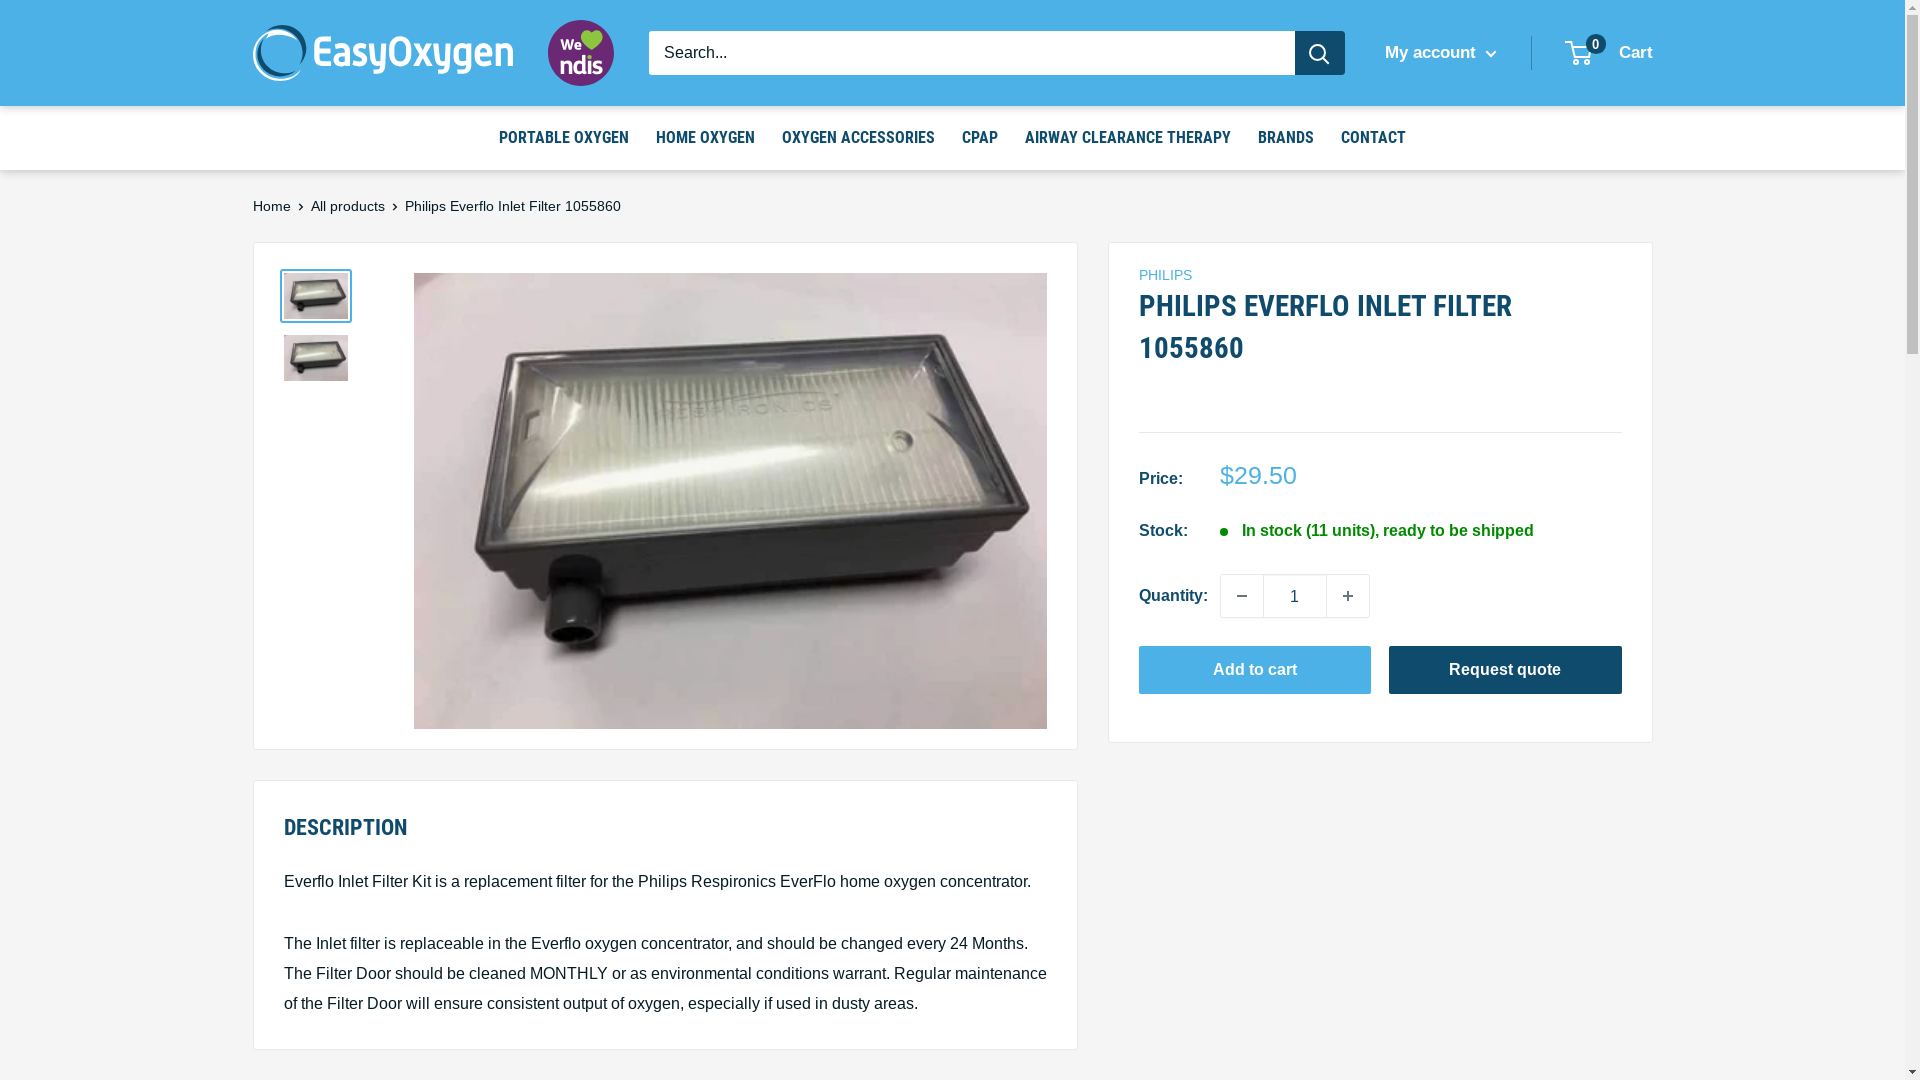 This screenshot has height=1080, width=1920. What do you see at coordinates (581, 53) in the screenshot?
I see `Registered NDIS Provider` at bounding box center [581, 53].